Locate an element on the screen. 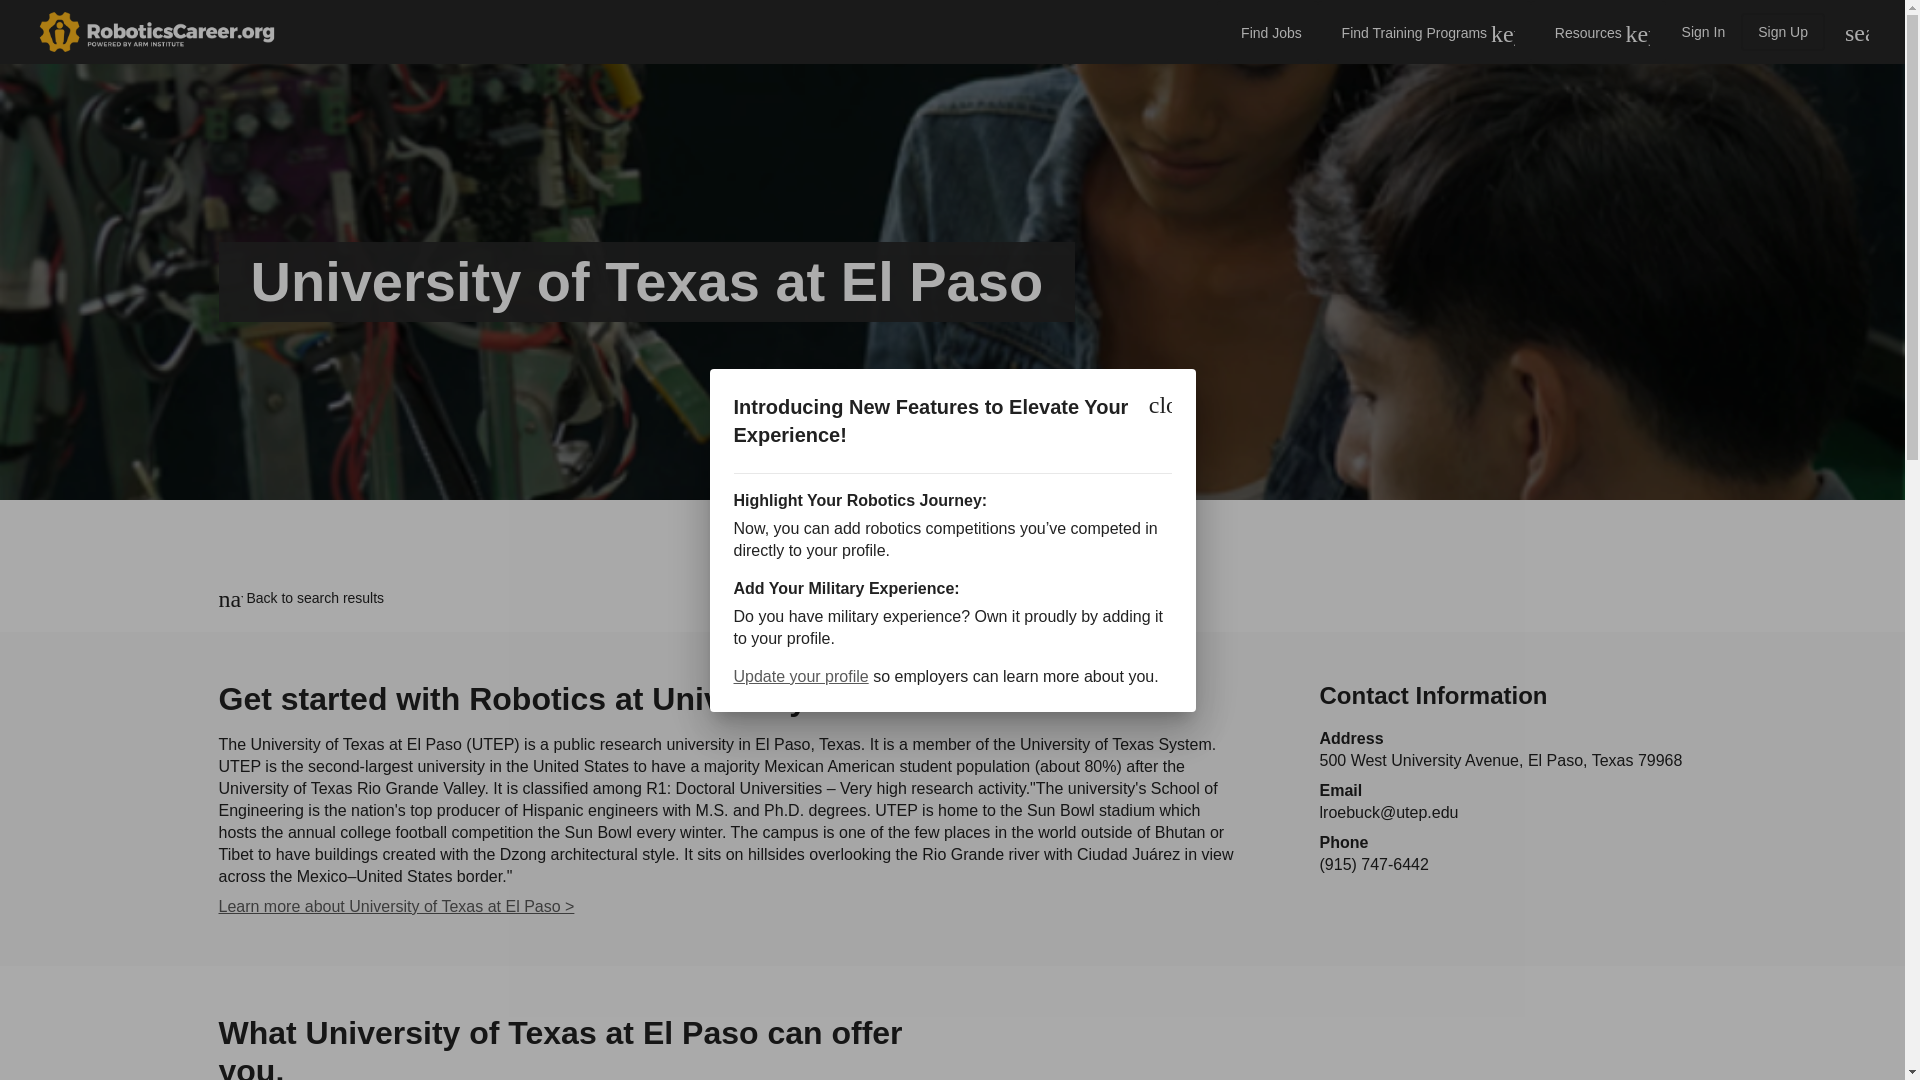 This screenshot has width=1920, height=1080.   Find Jobs is located at coordinates (1267, 32).